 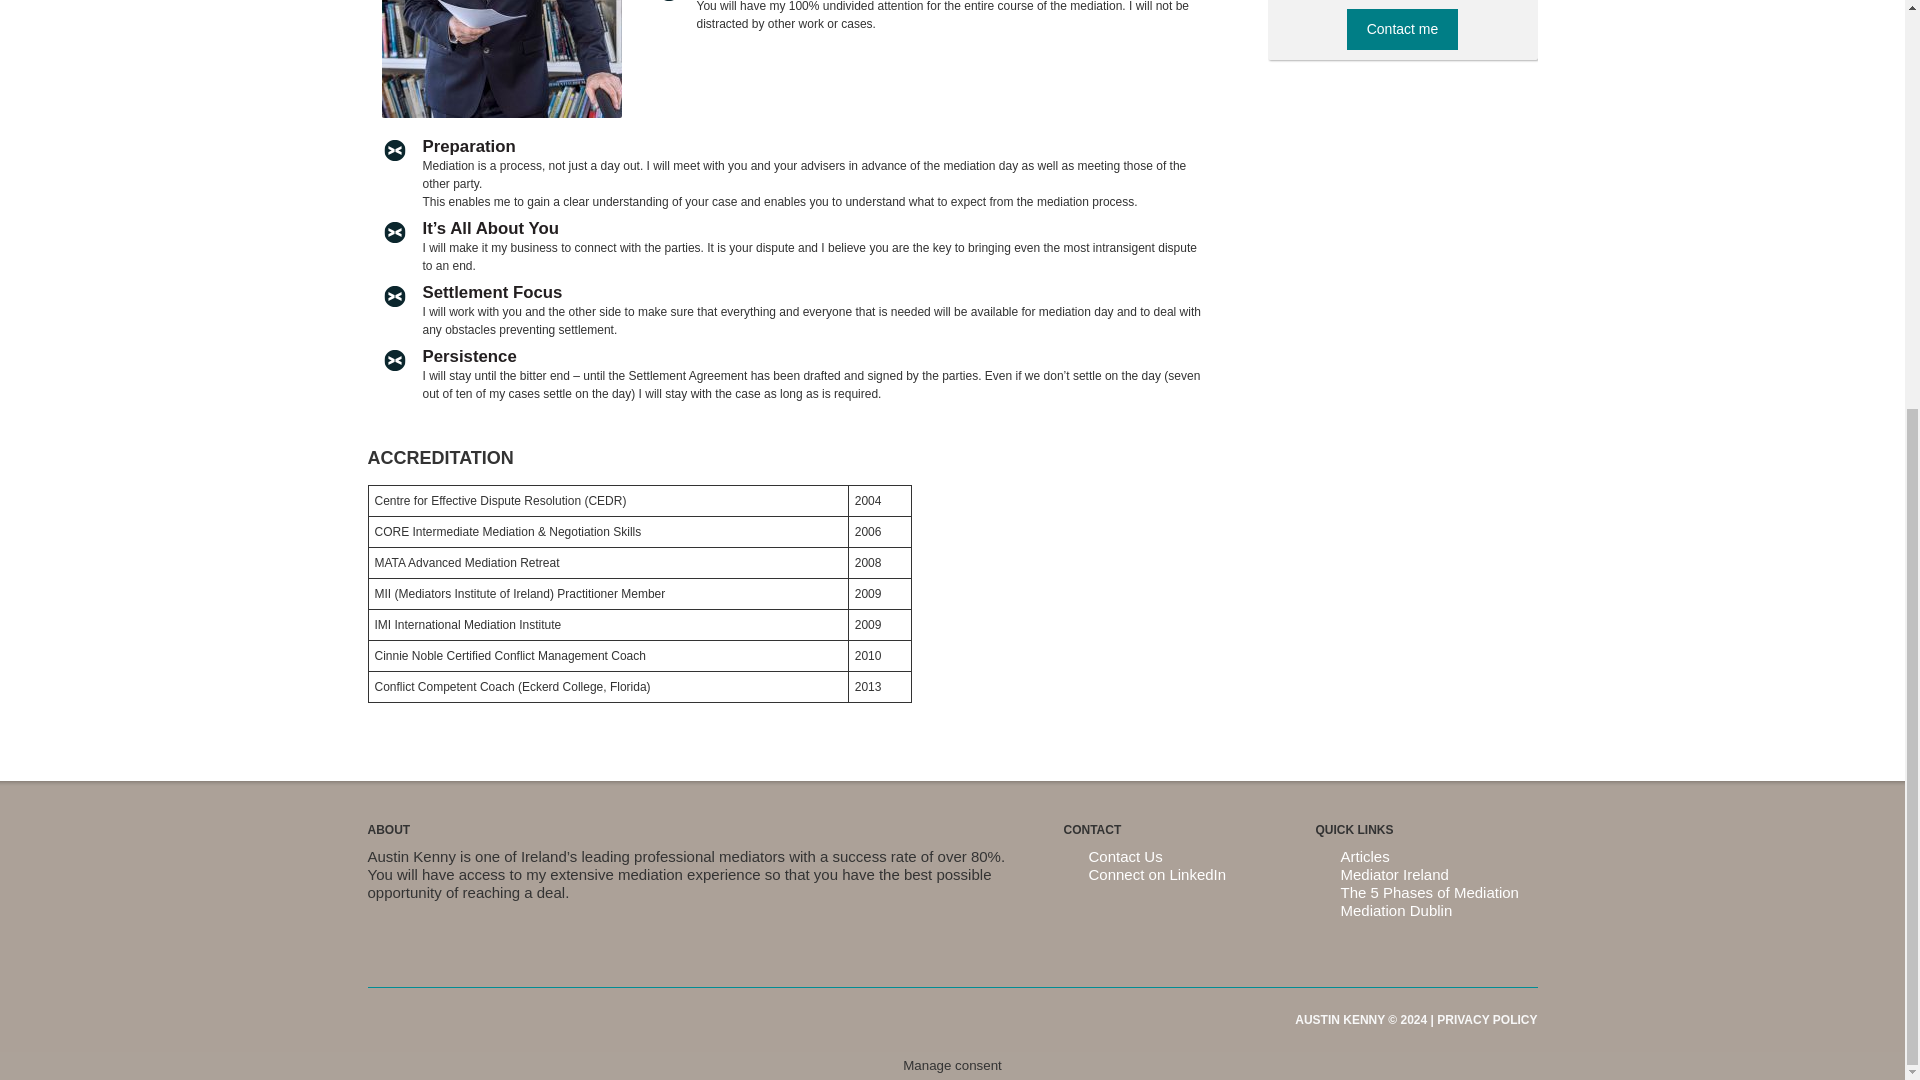 I want to click on Contact me, so click(x=1403, y=28).